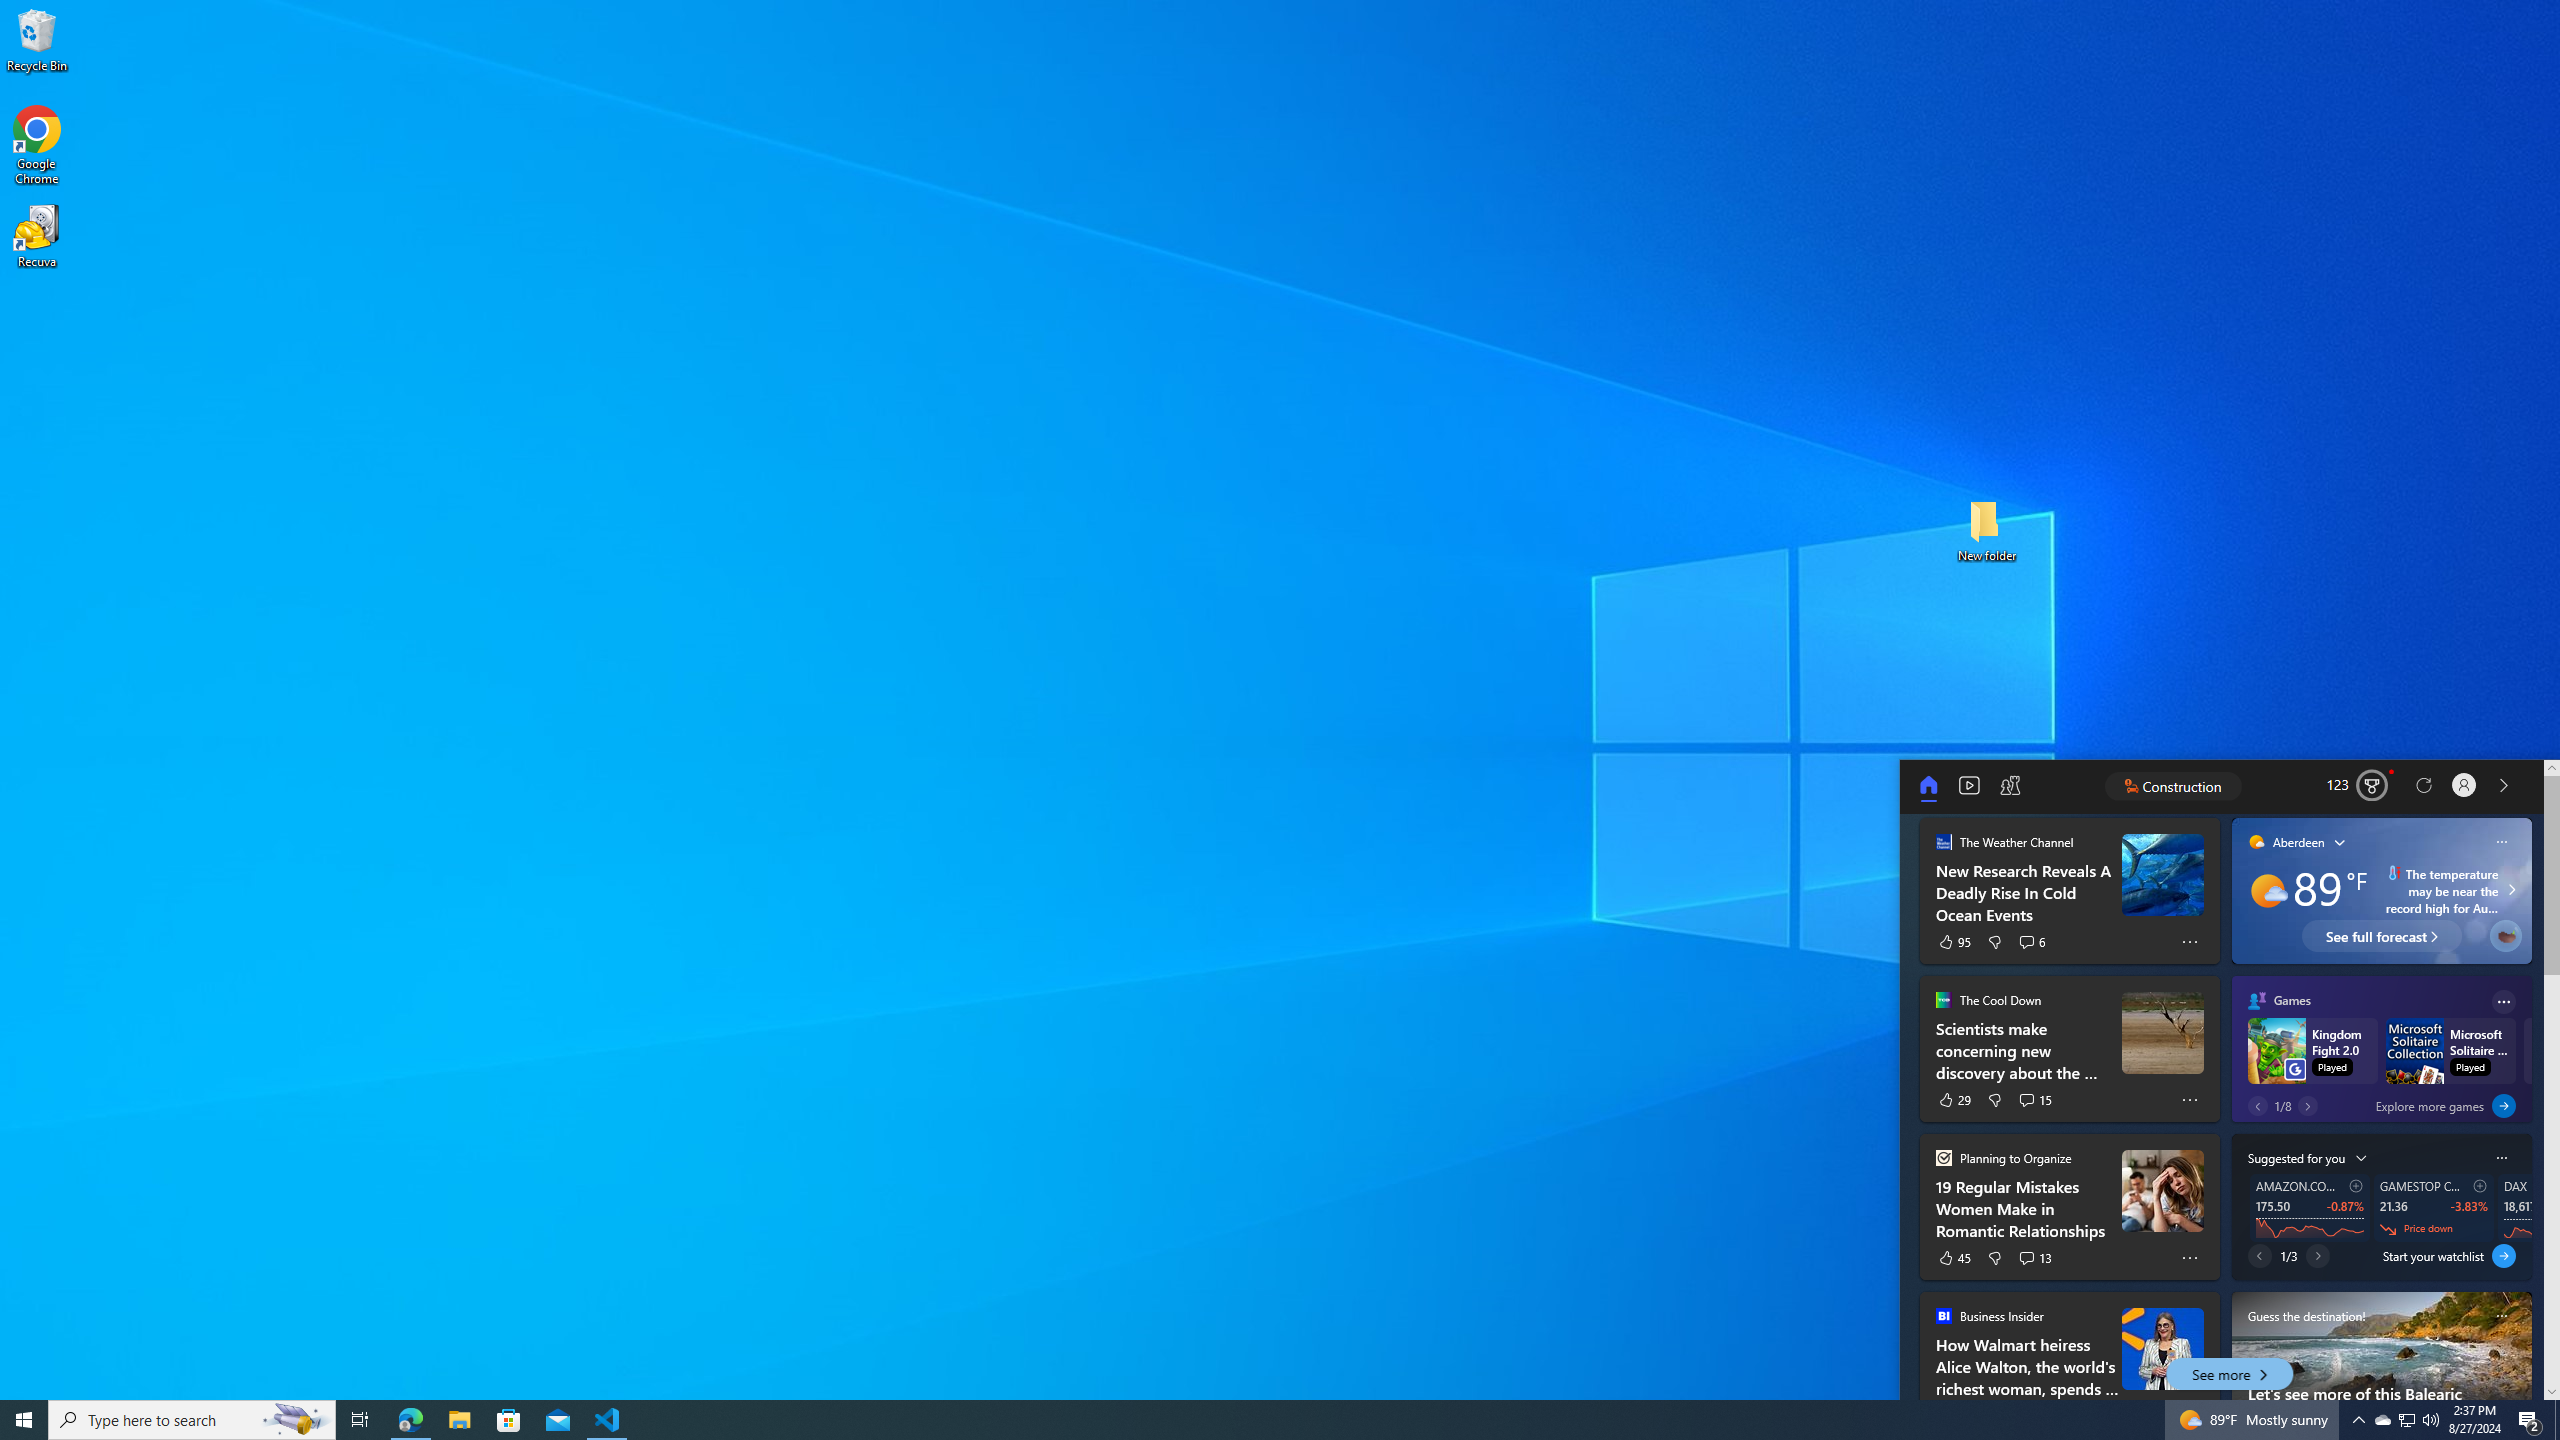  I want to click on Settings, so click(2464, 786).